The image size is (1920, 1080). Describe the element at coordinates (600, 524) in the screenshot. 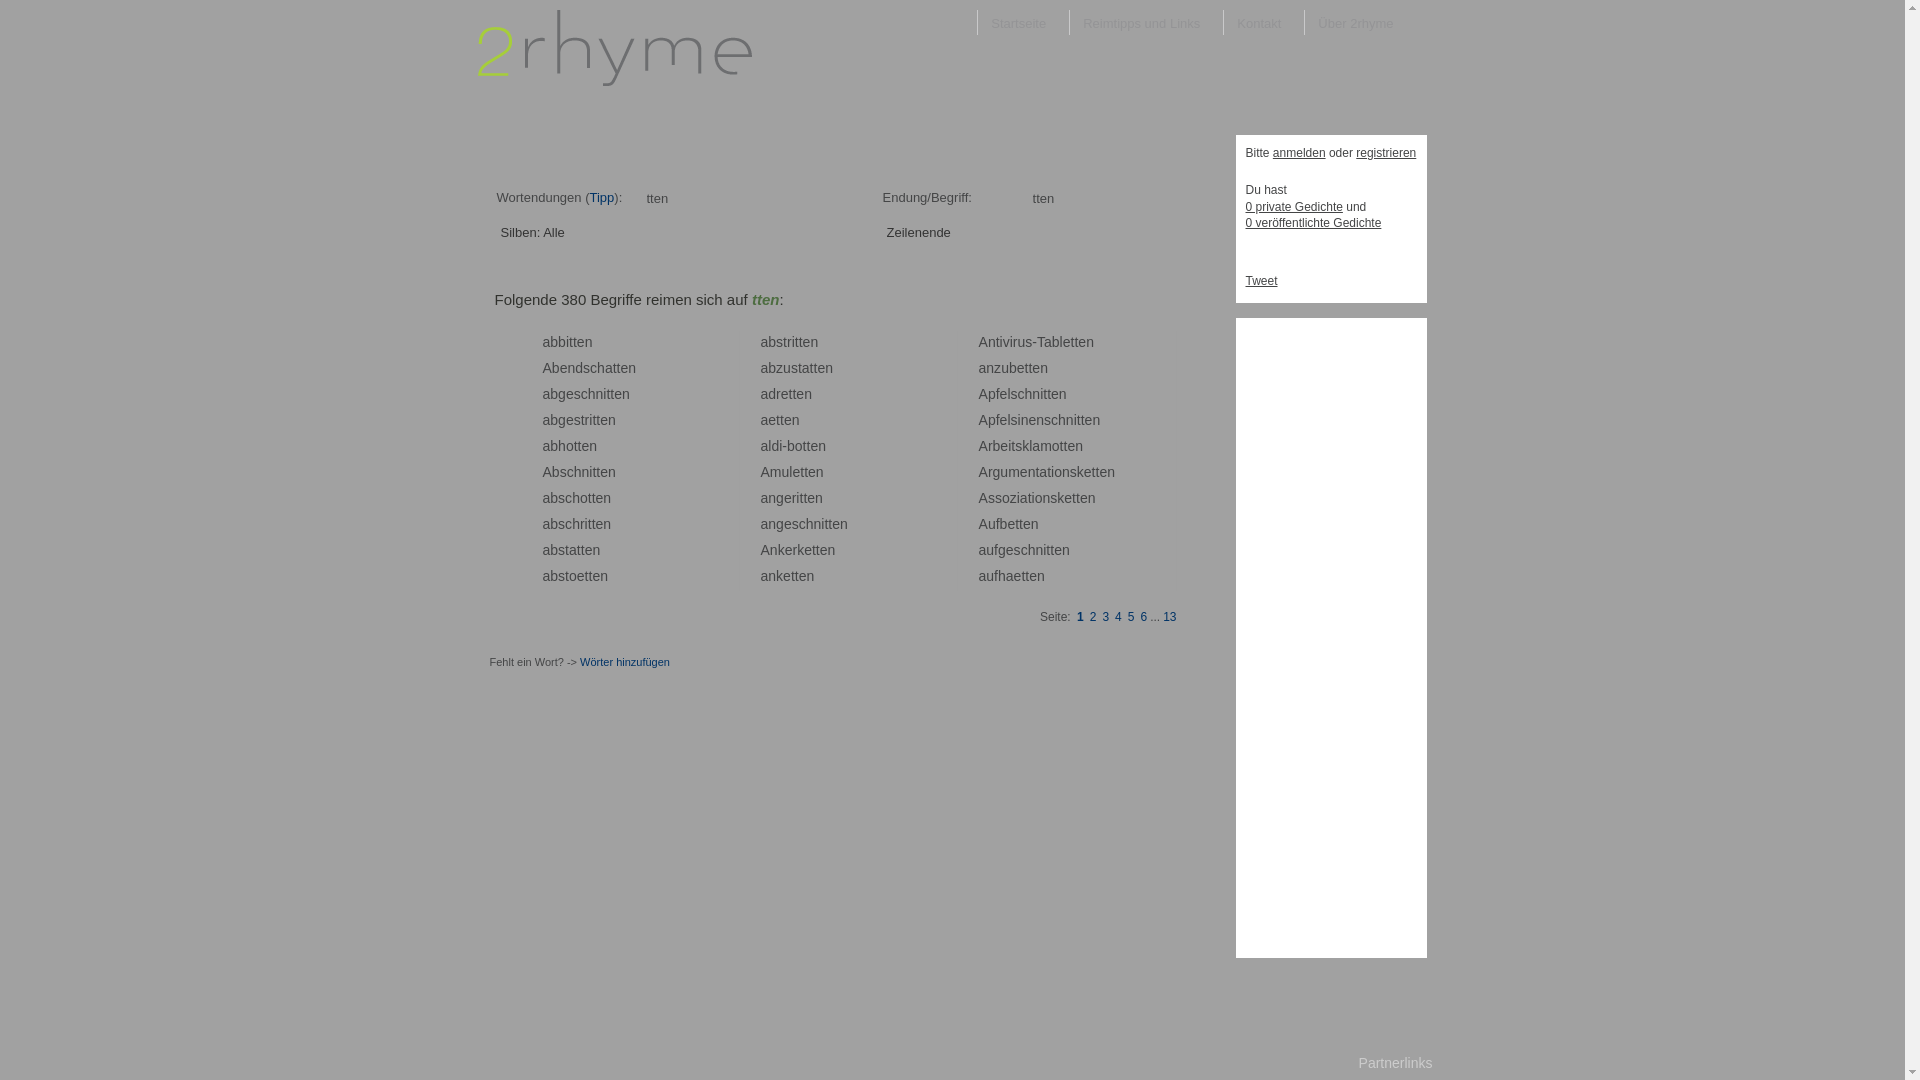

I see `e` at that location.